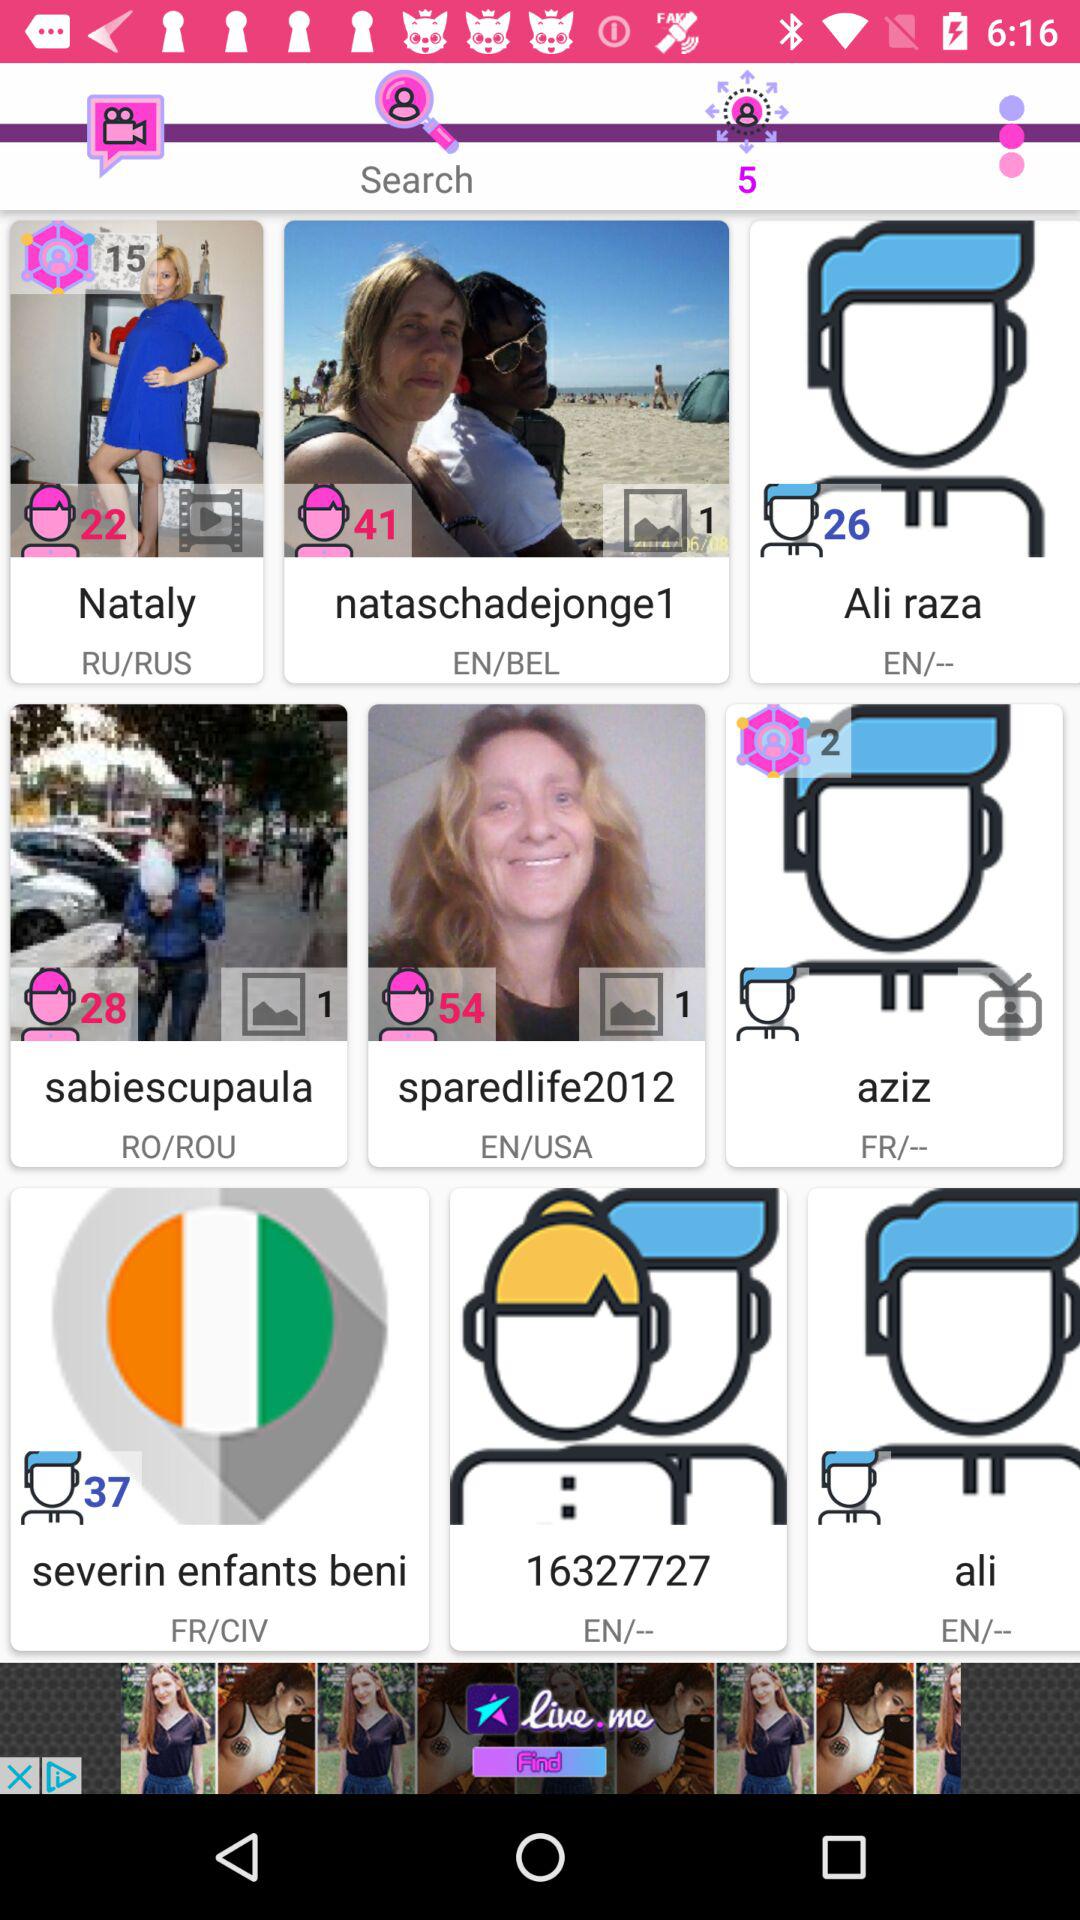 Image resolution: width=1080 pixels, height=1920 pixels. I want to click on view advertisement, so click(540, 1728).